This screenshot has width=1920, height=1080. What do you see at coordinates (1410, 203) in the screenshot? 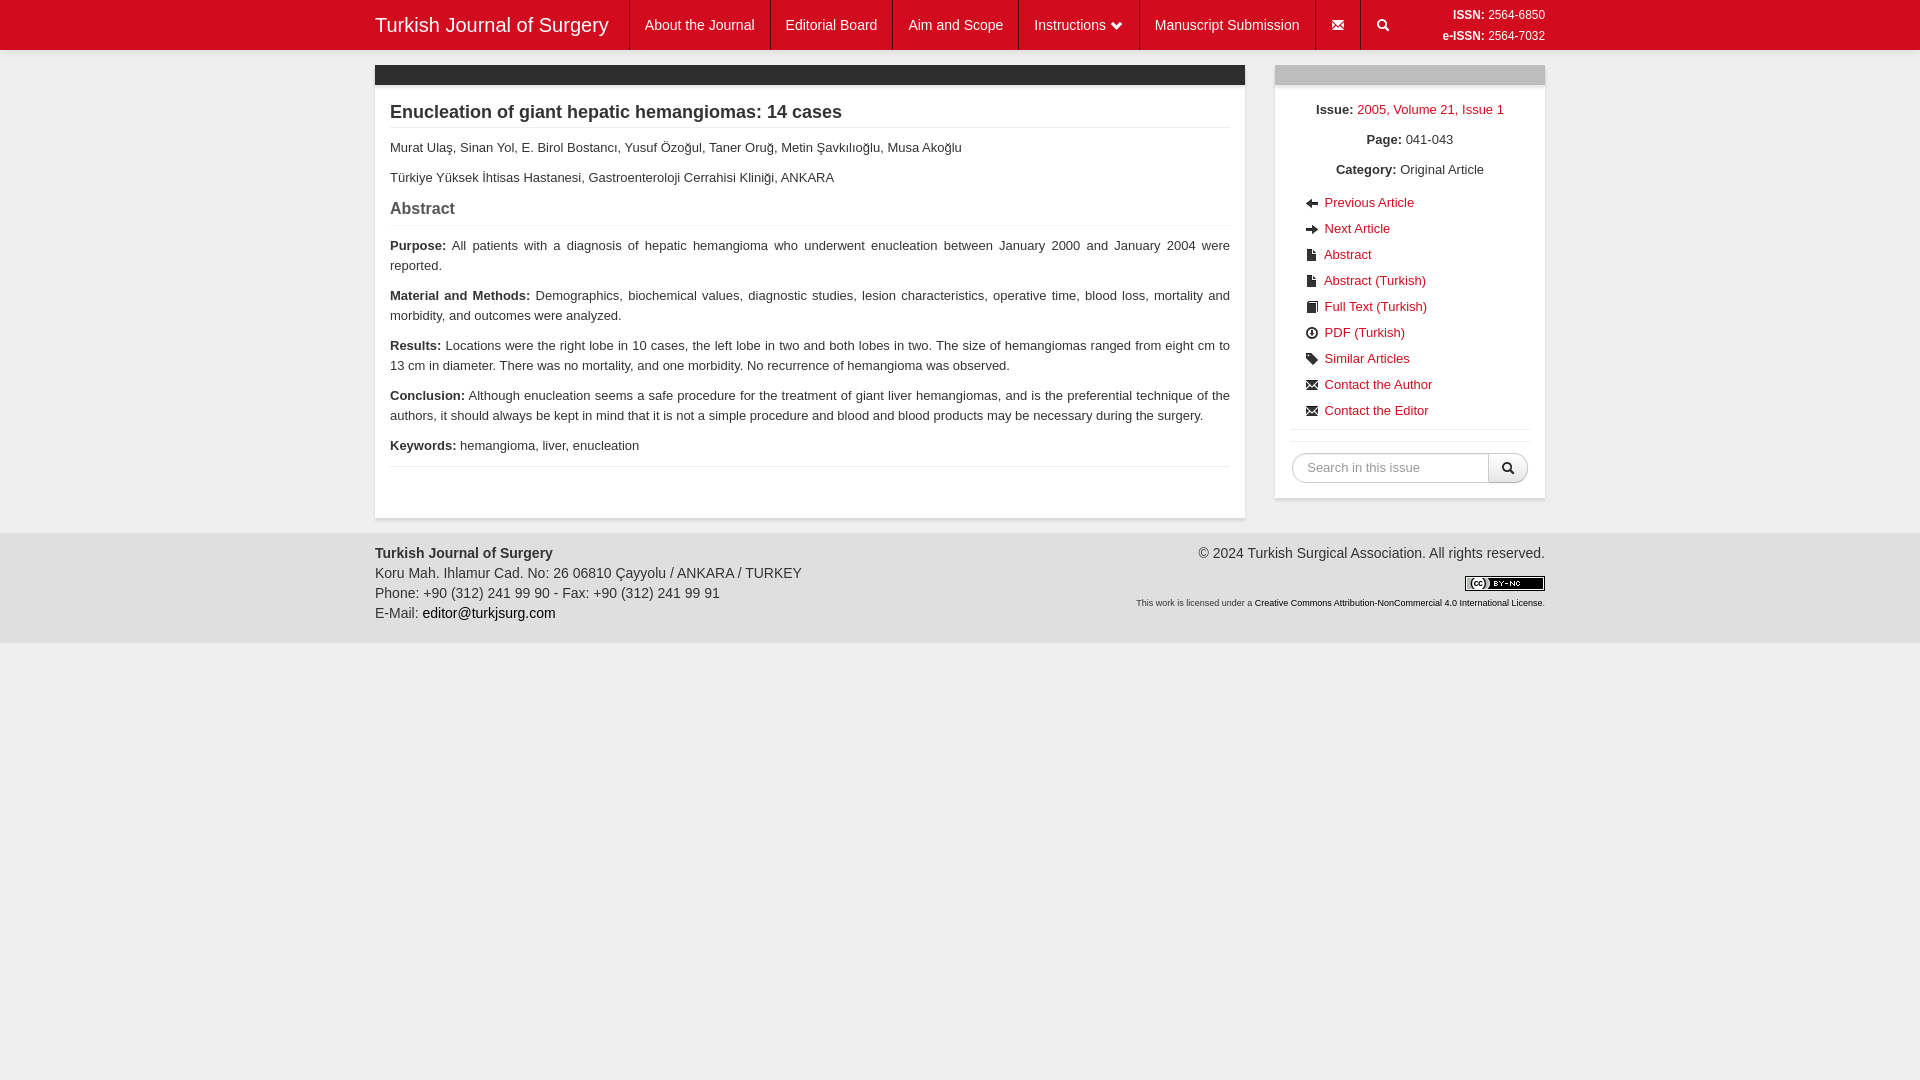
I see `Previous Article` at bounding box center [1410, 203].